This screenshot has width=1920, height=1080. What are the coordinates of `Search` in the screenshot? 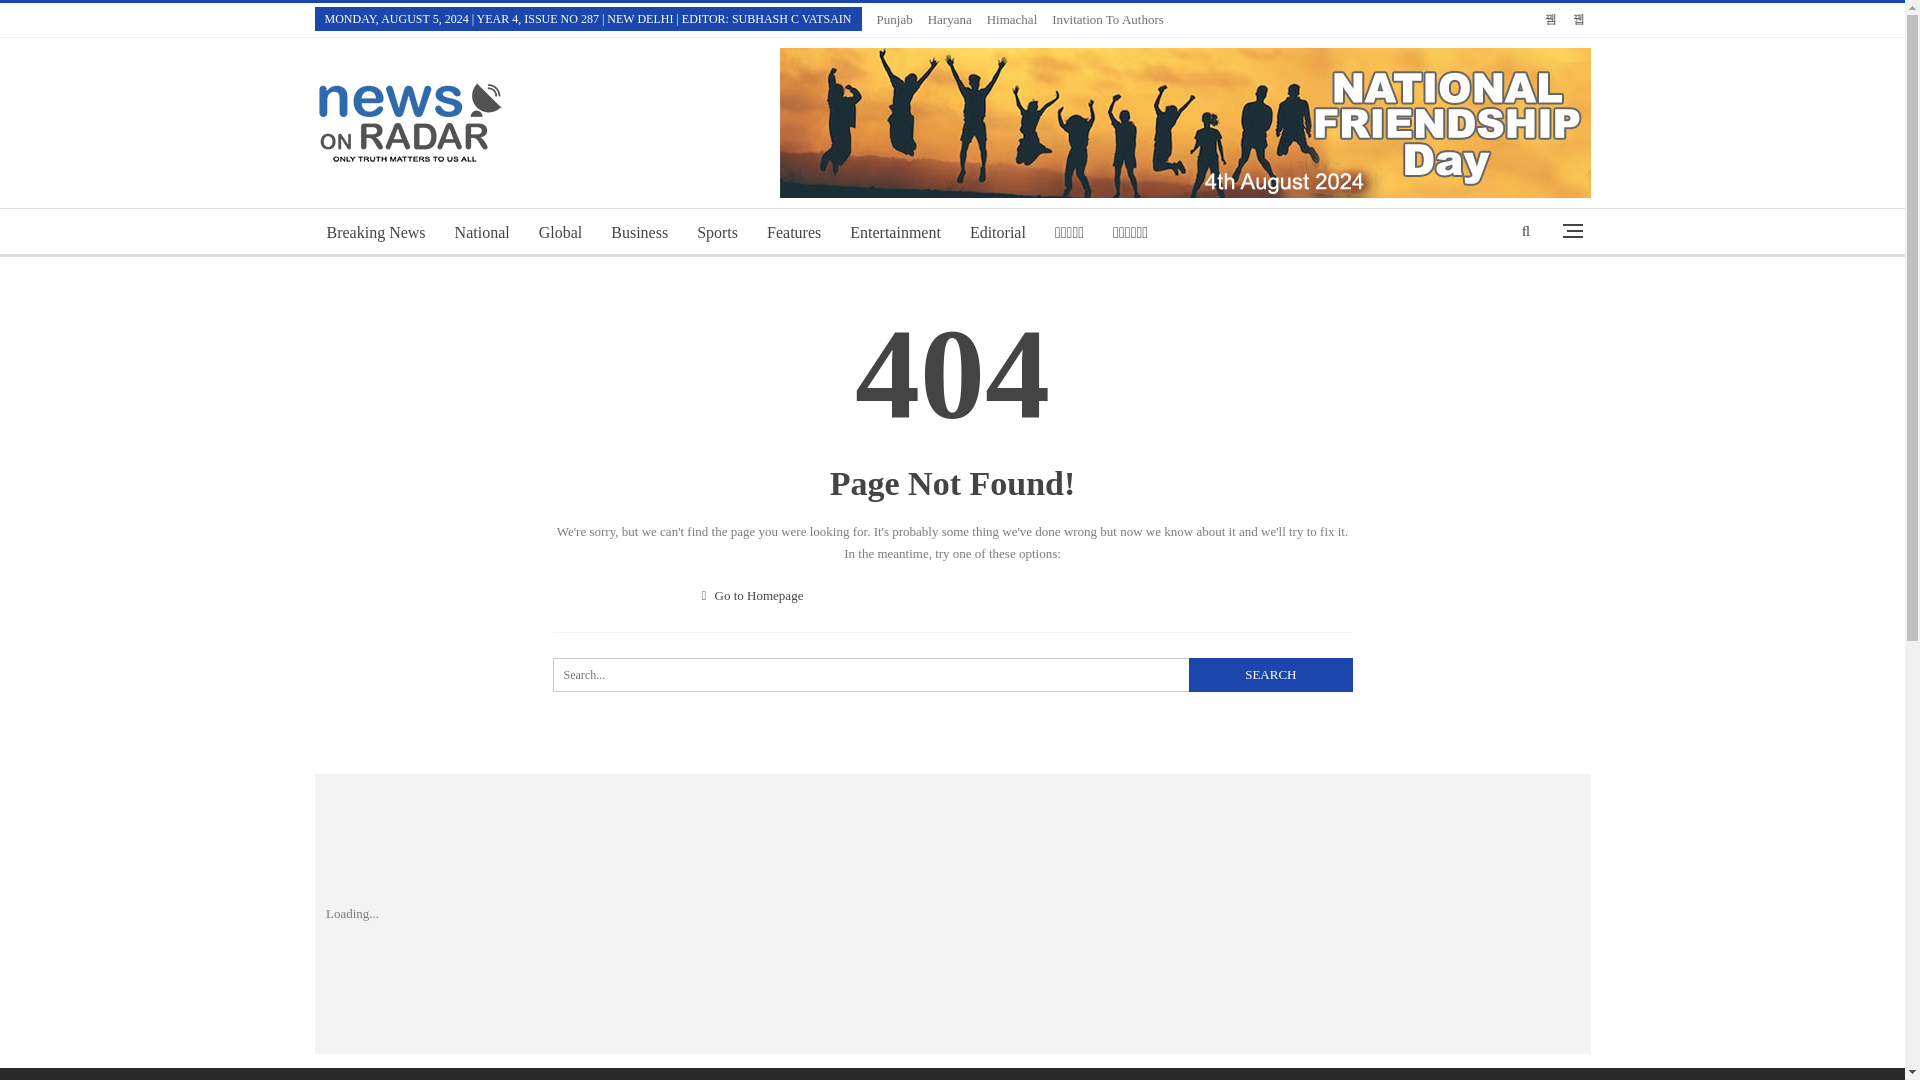 It's located at (905, 19).